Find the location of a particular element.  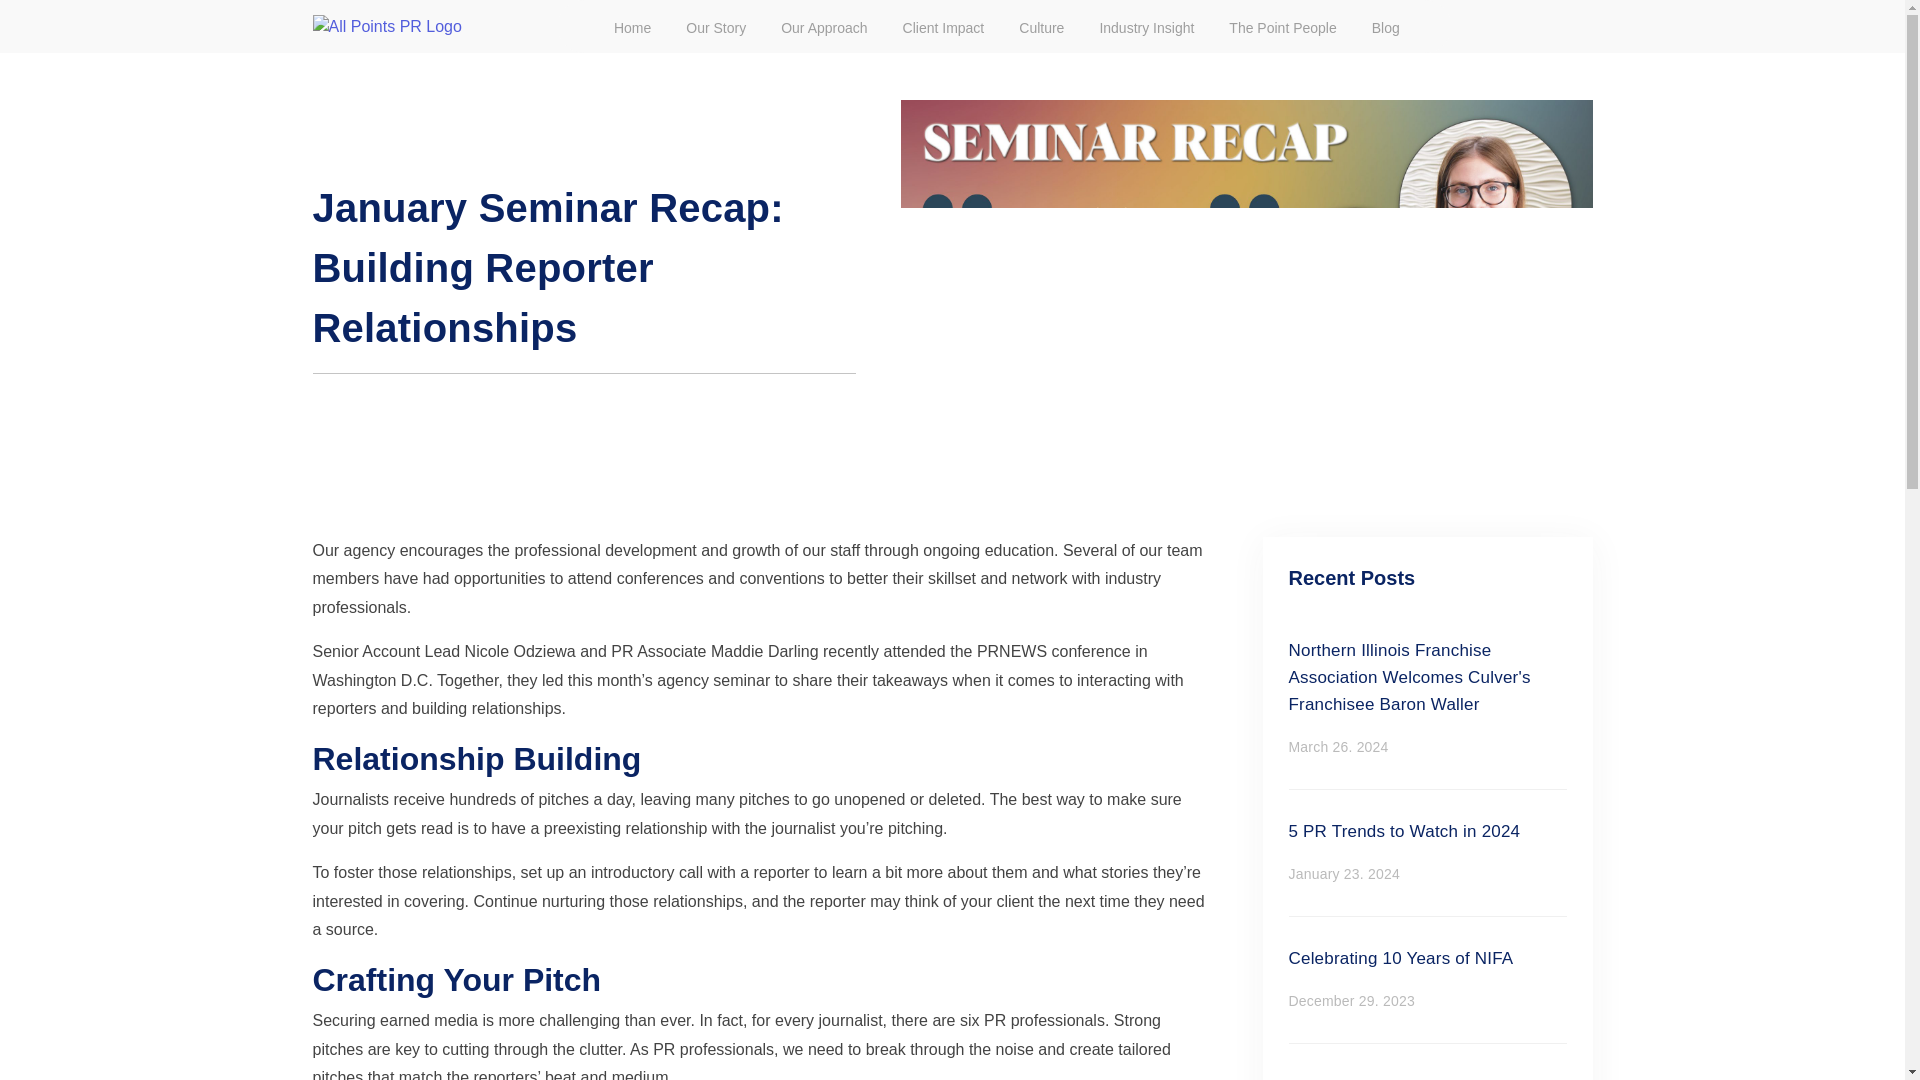

Client Impact is located at coordinates (1427, 980).